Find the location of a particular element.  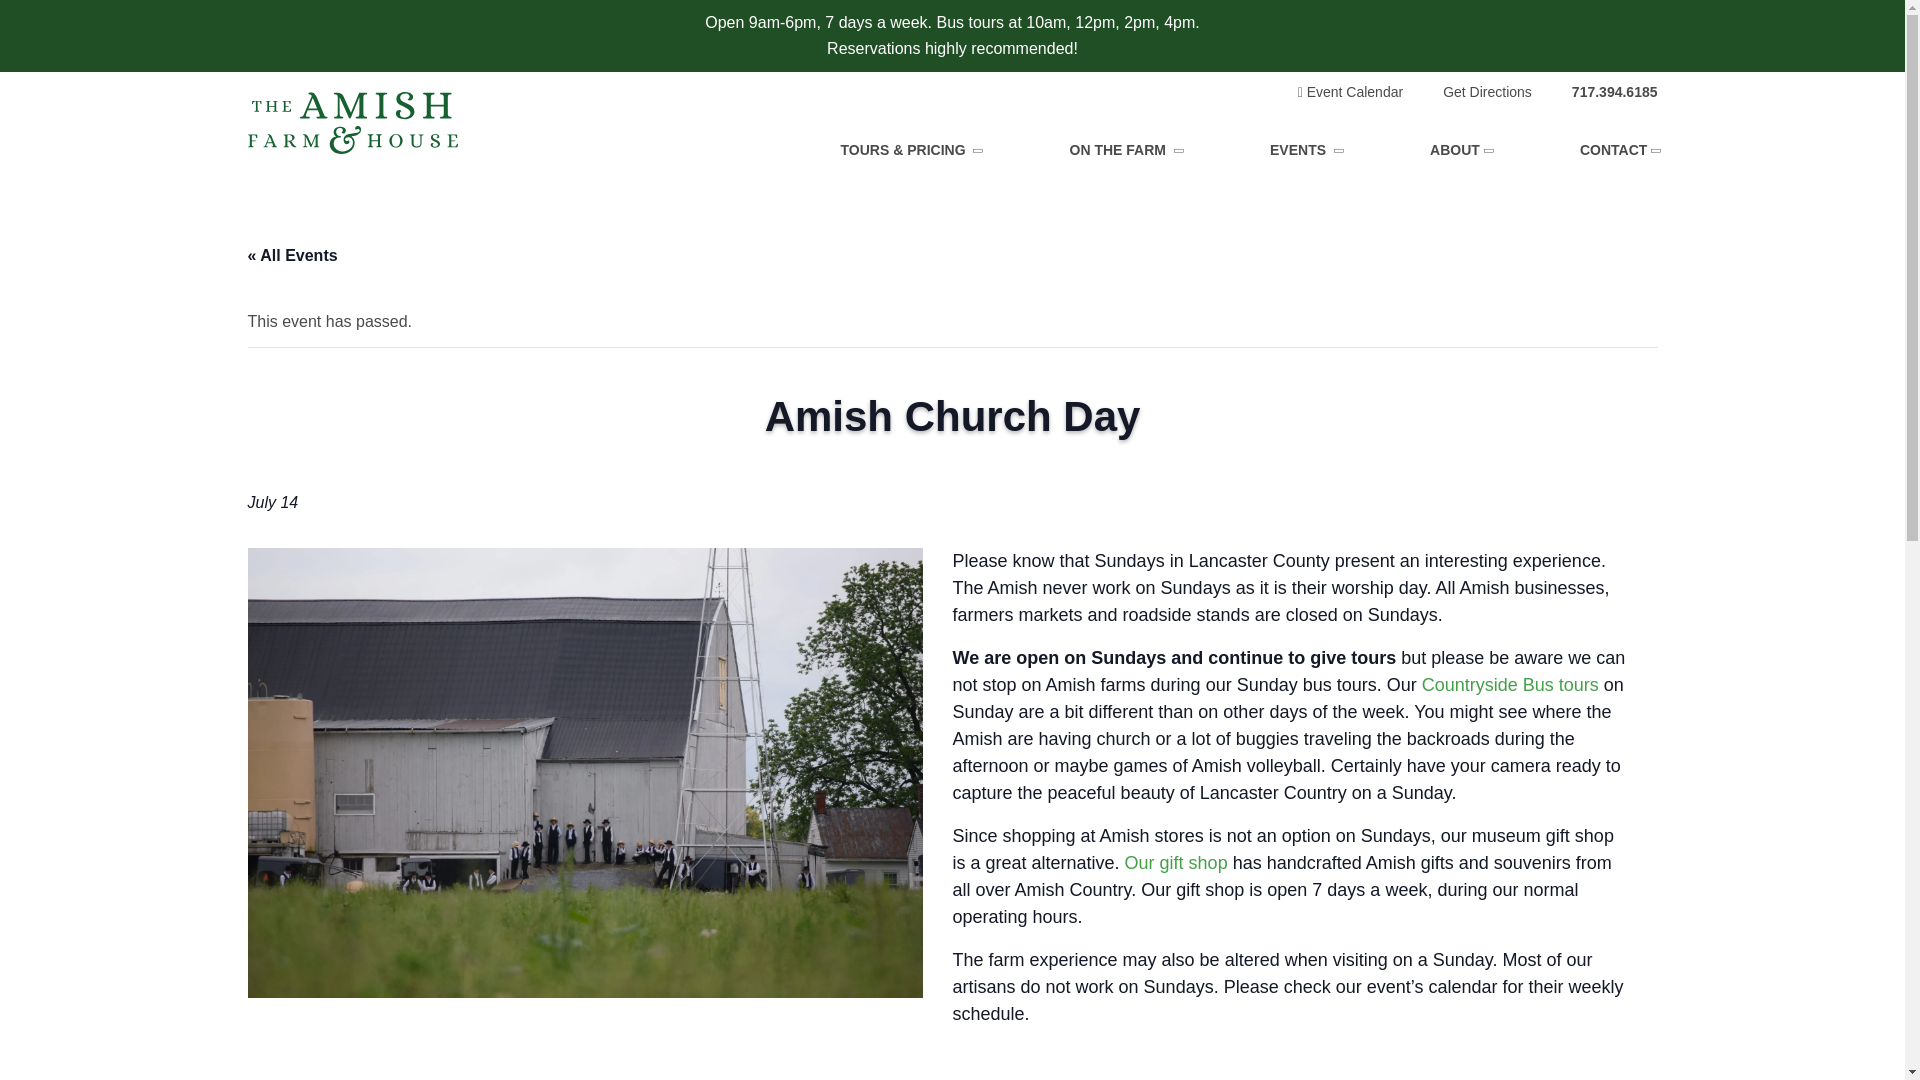

Get Directions is located at coordinates (1488, 92).